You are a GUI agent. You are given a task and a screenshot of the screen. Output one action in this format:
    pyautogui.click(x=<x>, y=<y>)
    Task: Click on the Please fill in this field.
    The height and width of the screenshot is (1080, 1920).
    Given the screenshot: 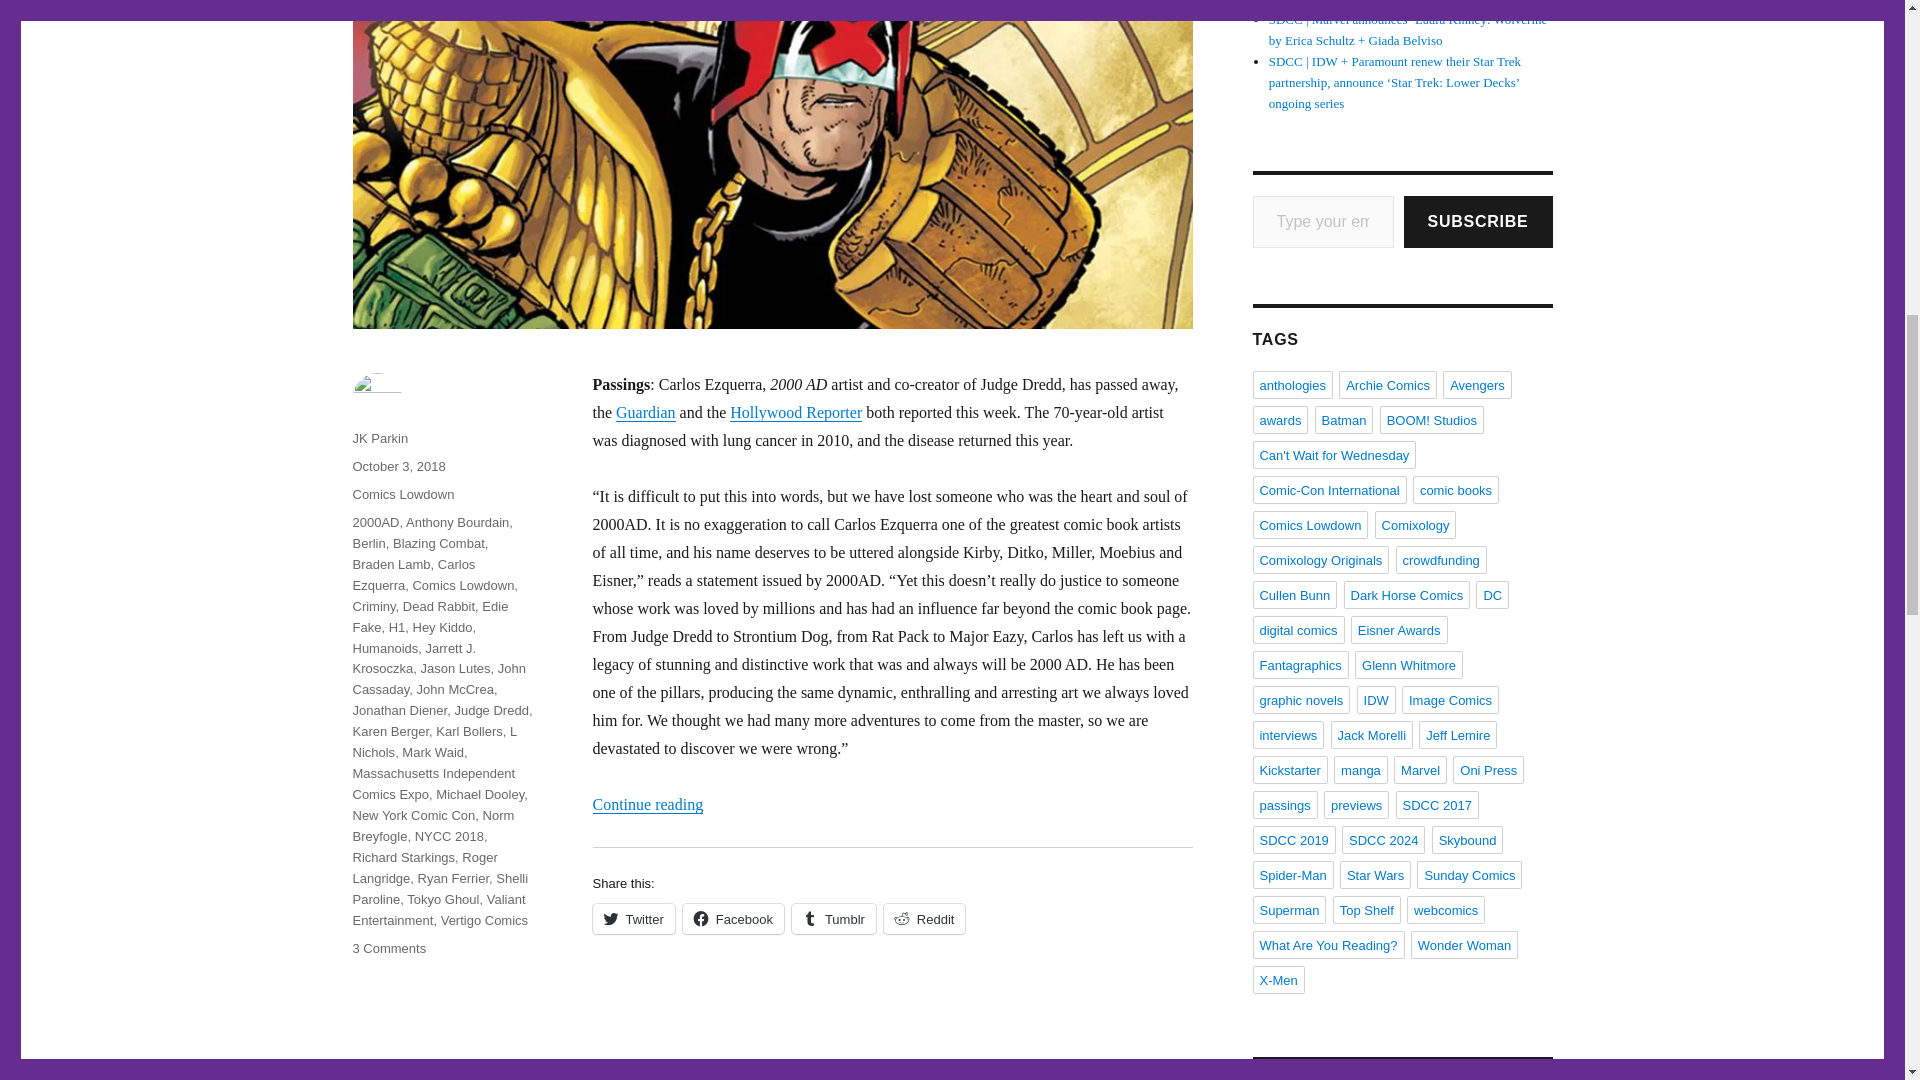 What is the action you would take?
    pyautogui.click(x=1322, y=222)
    